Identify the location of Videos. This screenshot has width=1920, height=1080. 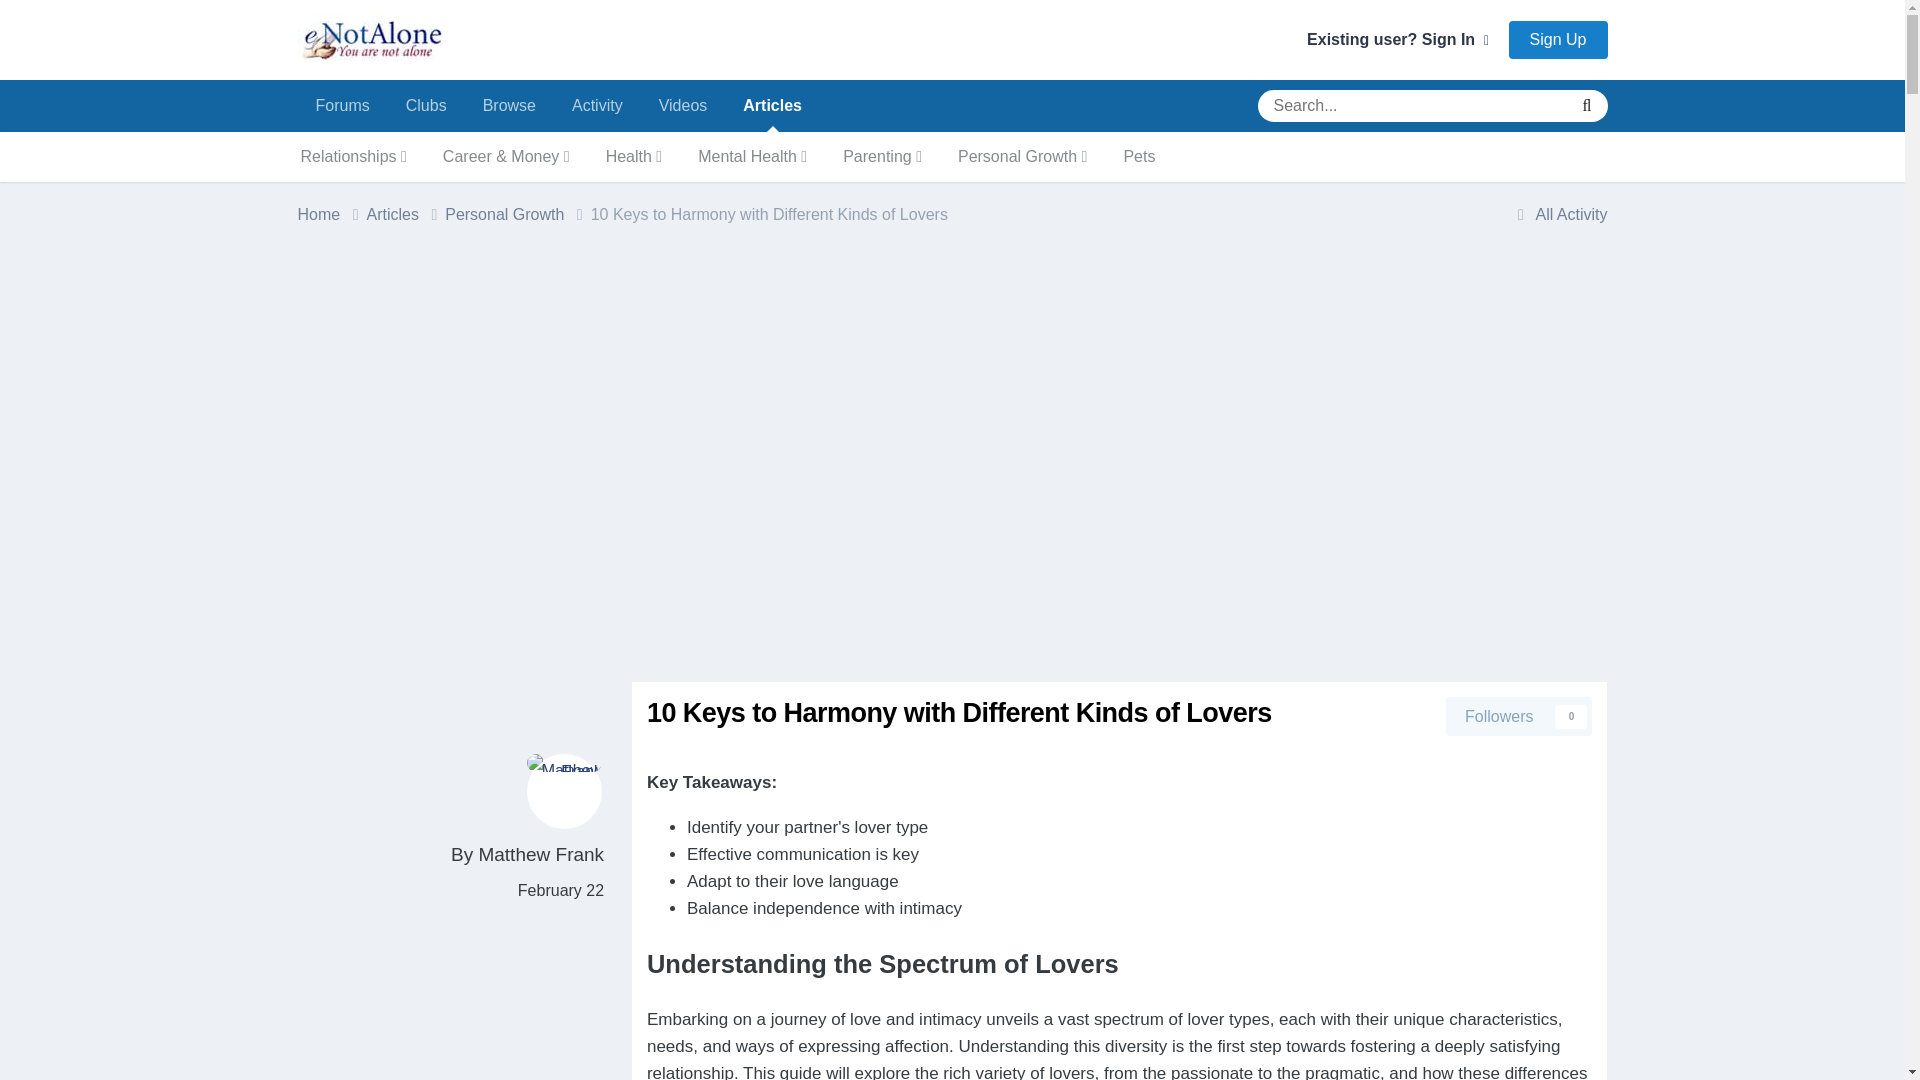
(683, 105).